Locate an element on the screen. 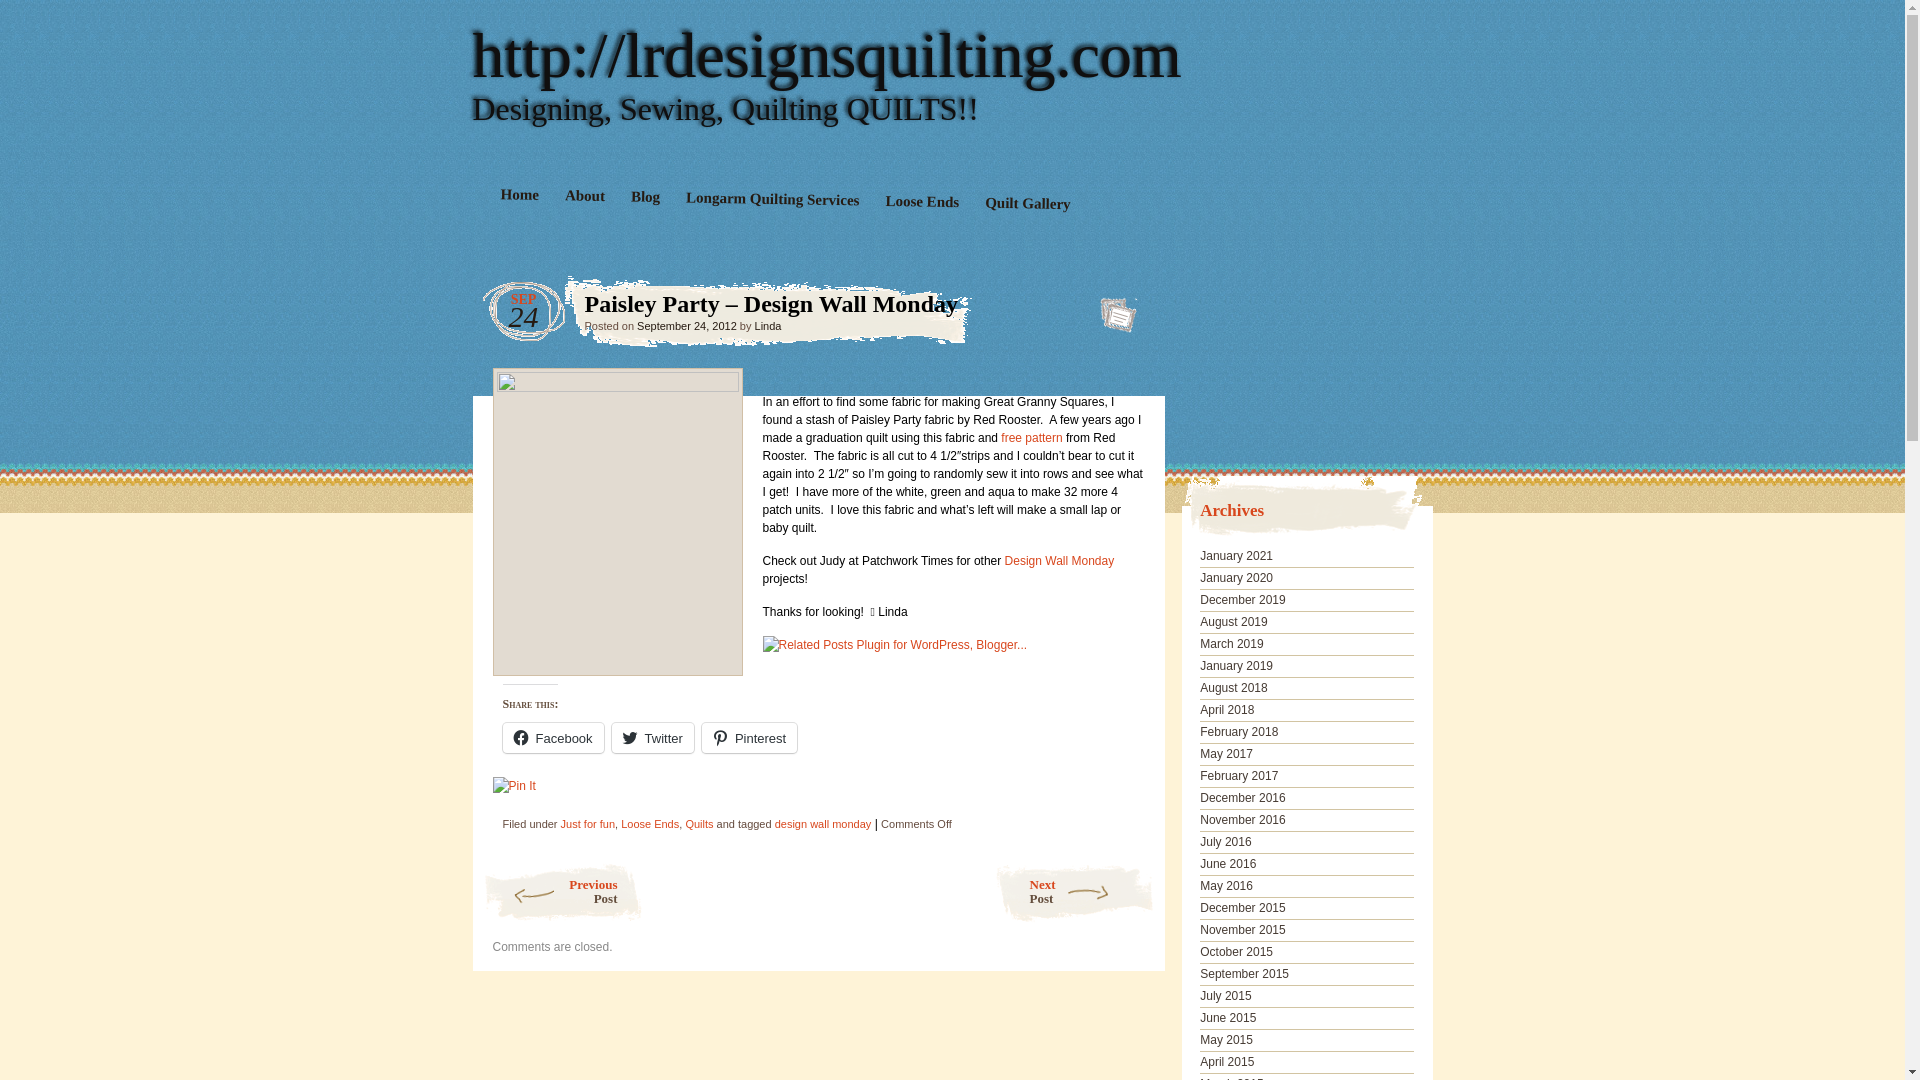  Quilts is located at coordinates (698, 824).